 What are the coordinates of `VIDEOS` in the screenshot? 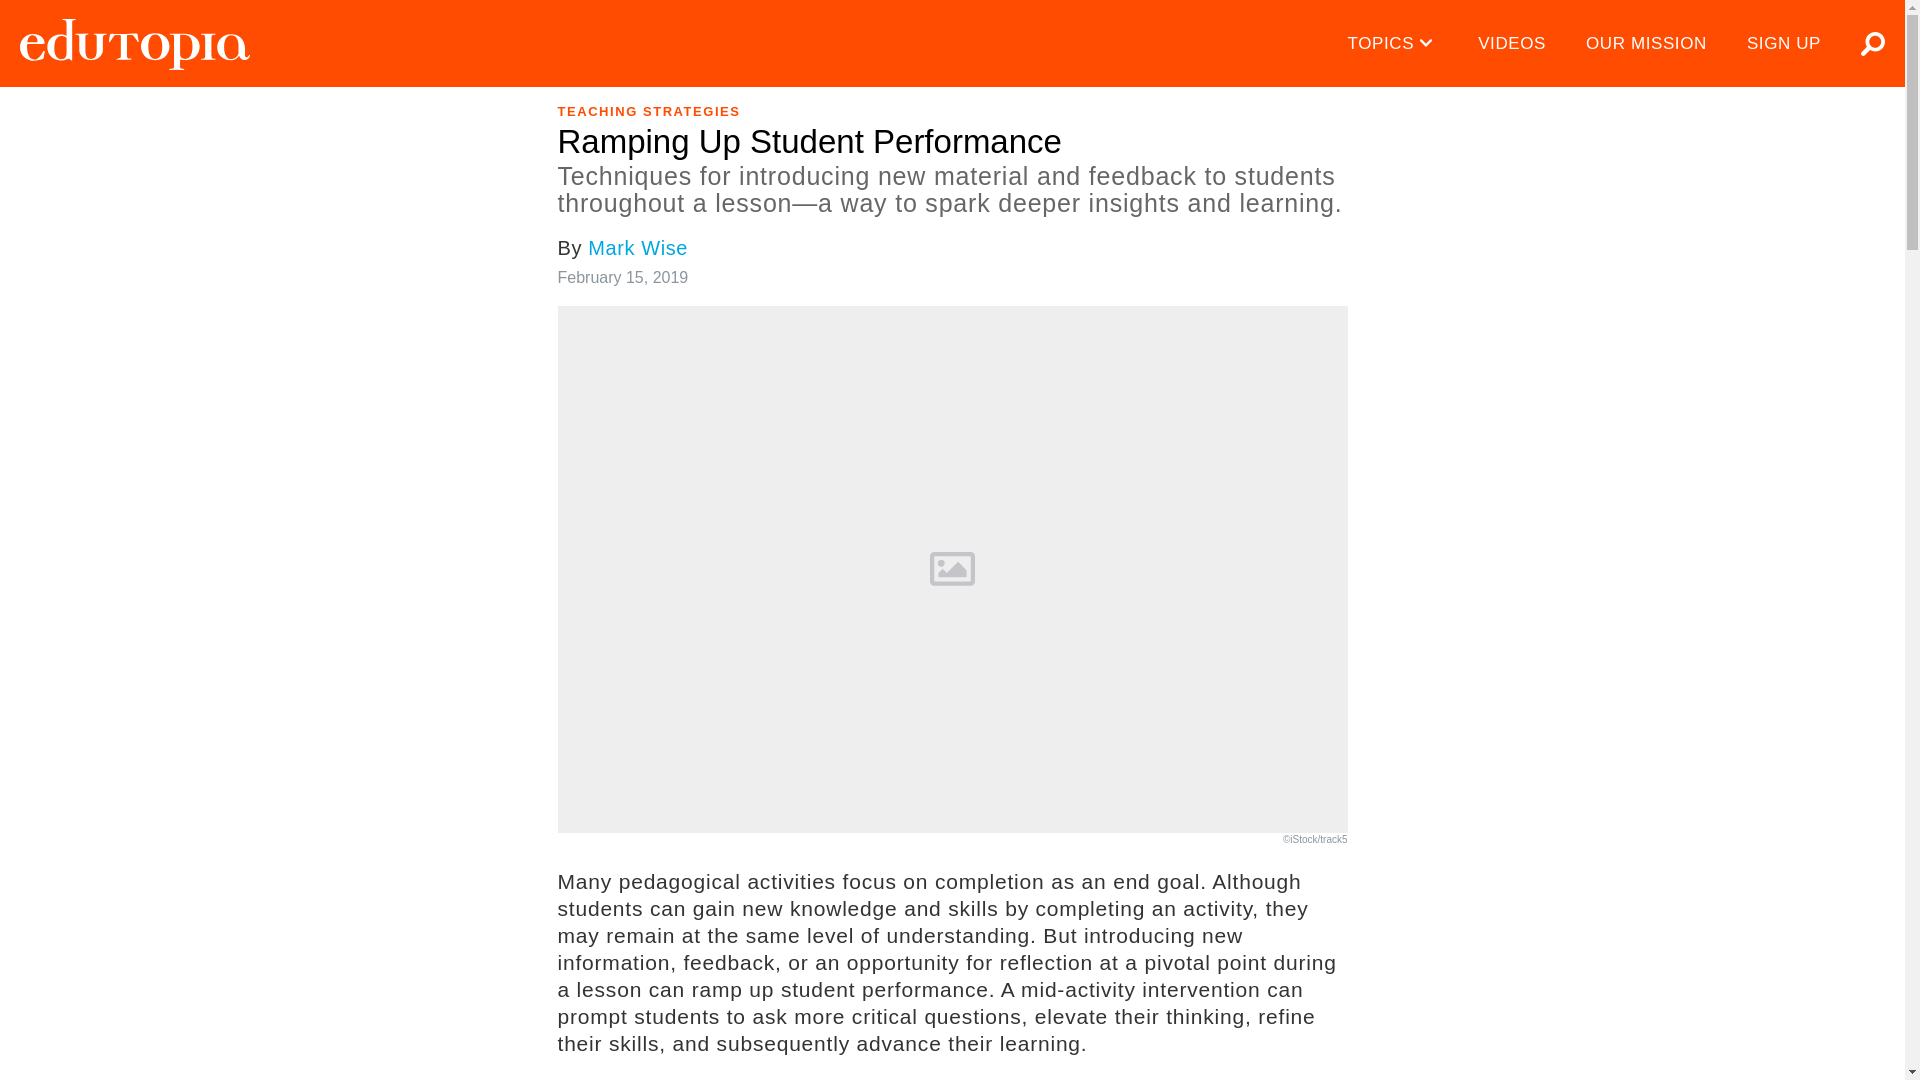 It's located at (1512, 44).